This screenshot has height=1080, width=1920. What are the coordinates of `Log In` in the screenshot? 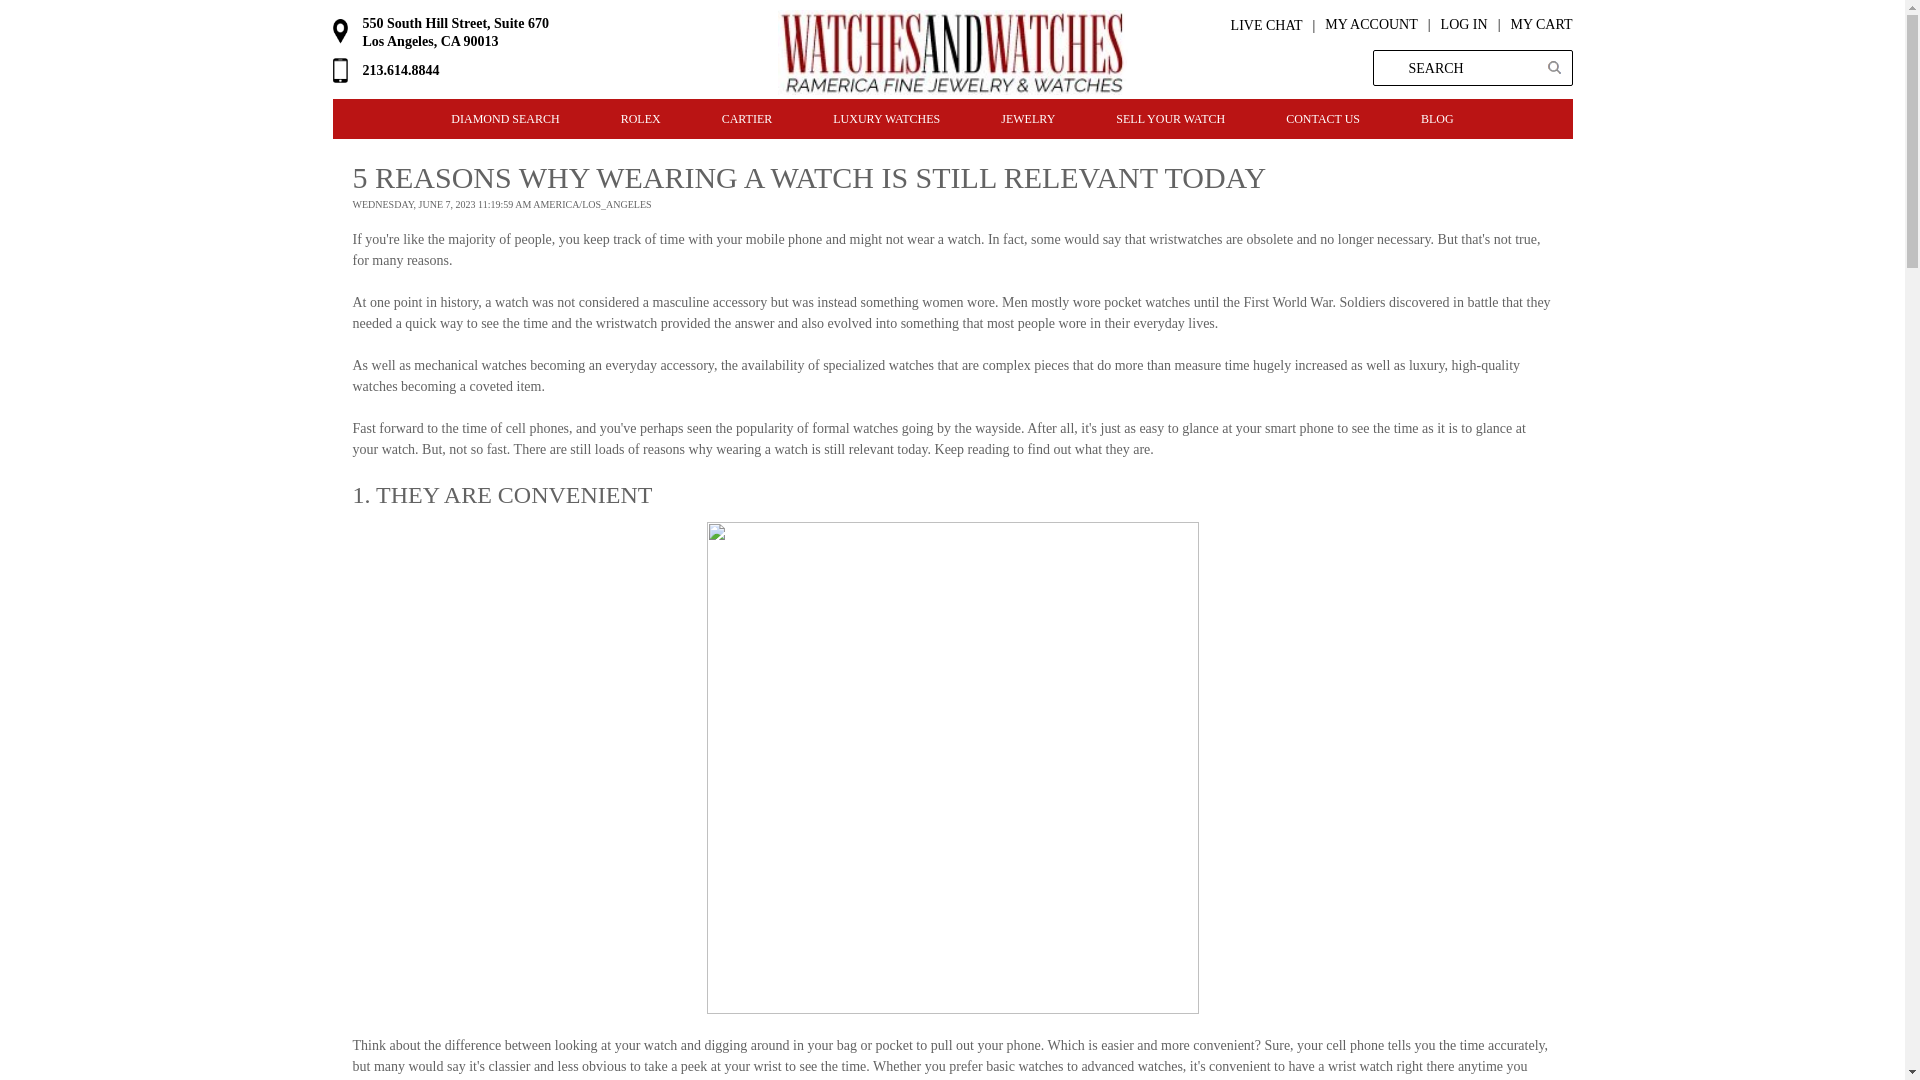 It's located at (1453, 20).